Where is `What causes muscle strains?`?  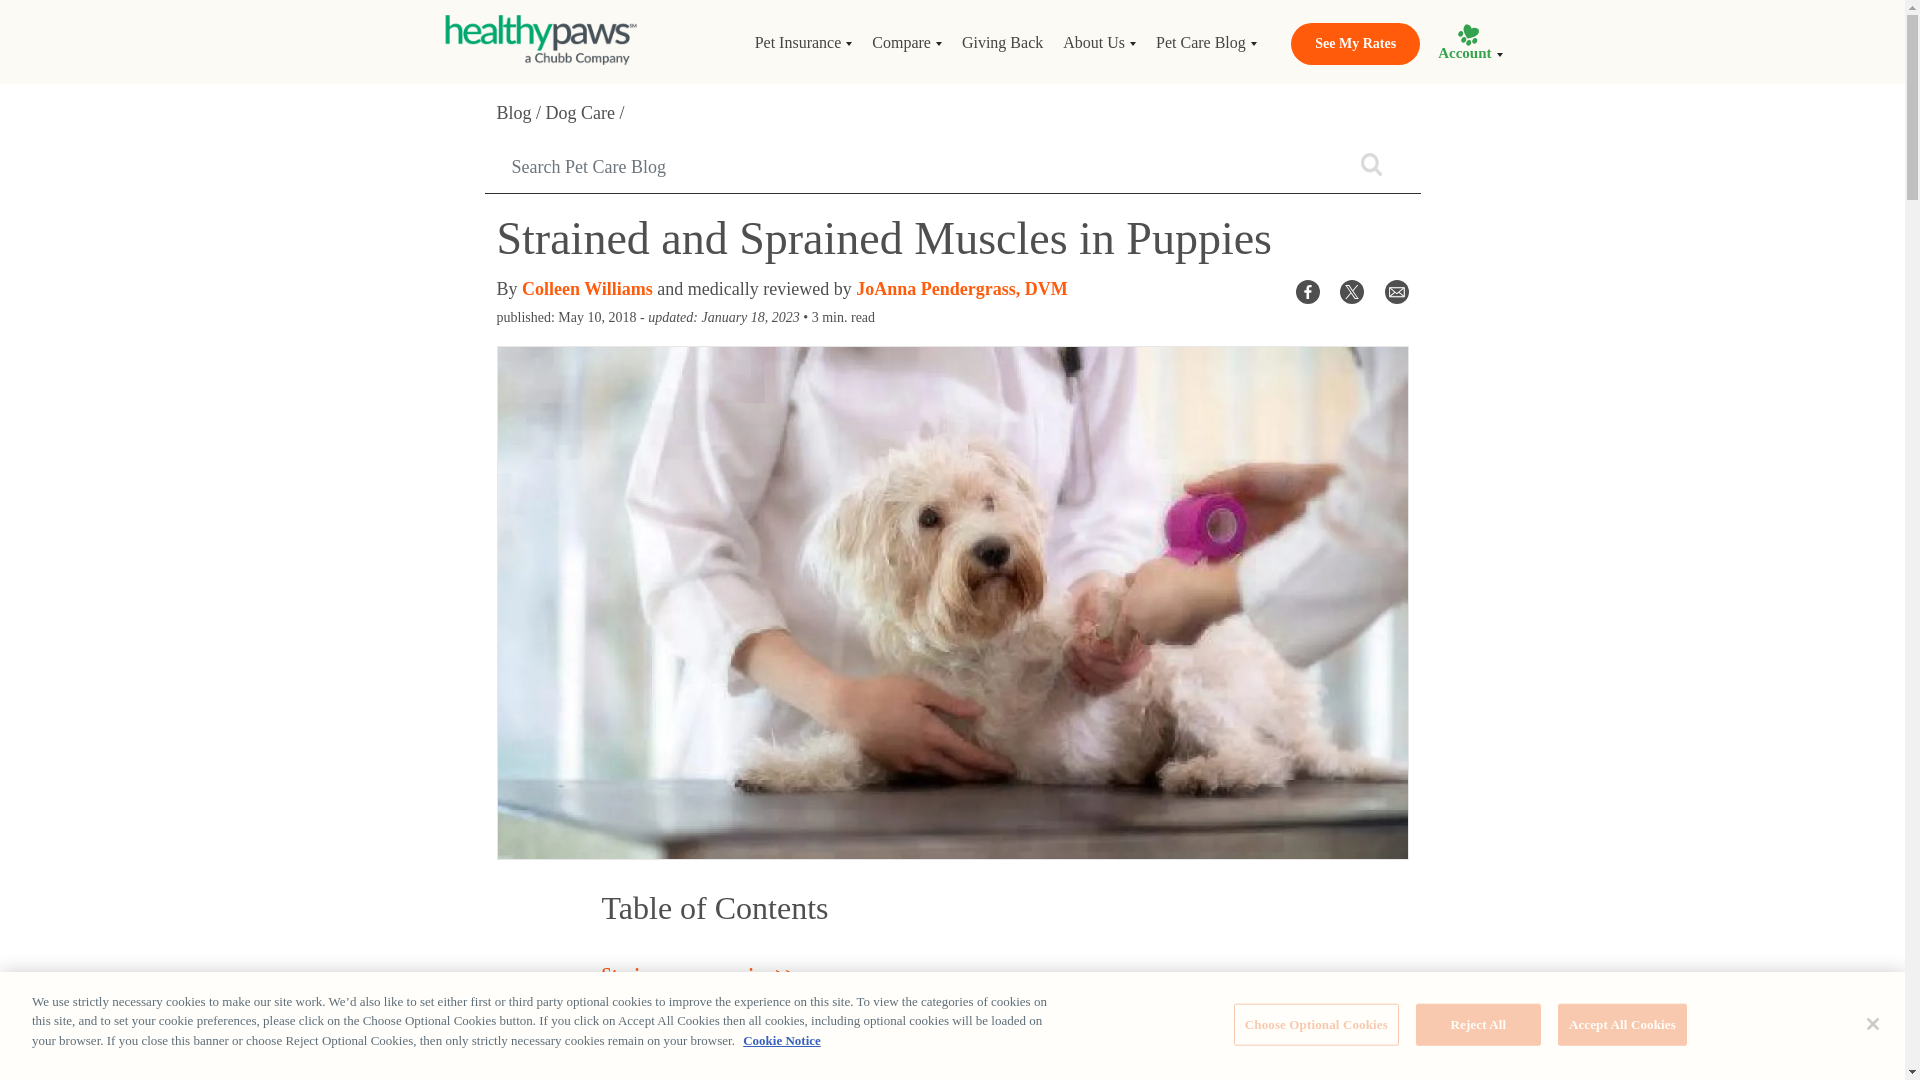 What causes muscle strains? is located at coordinates (724, 1012).